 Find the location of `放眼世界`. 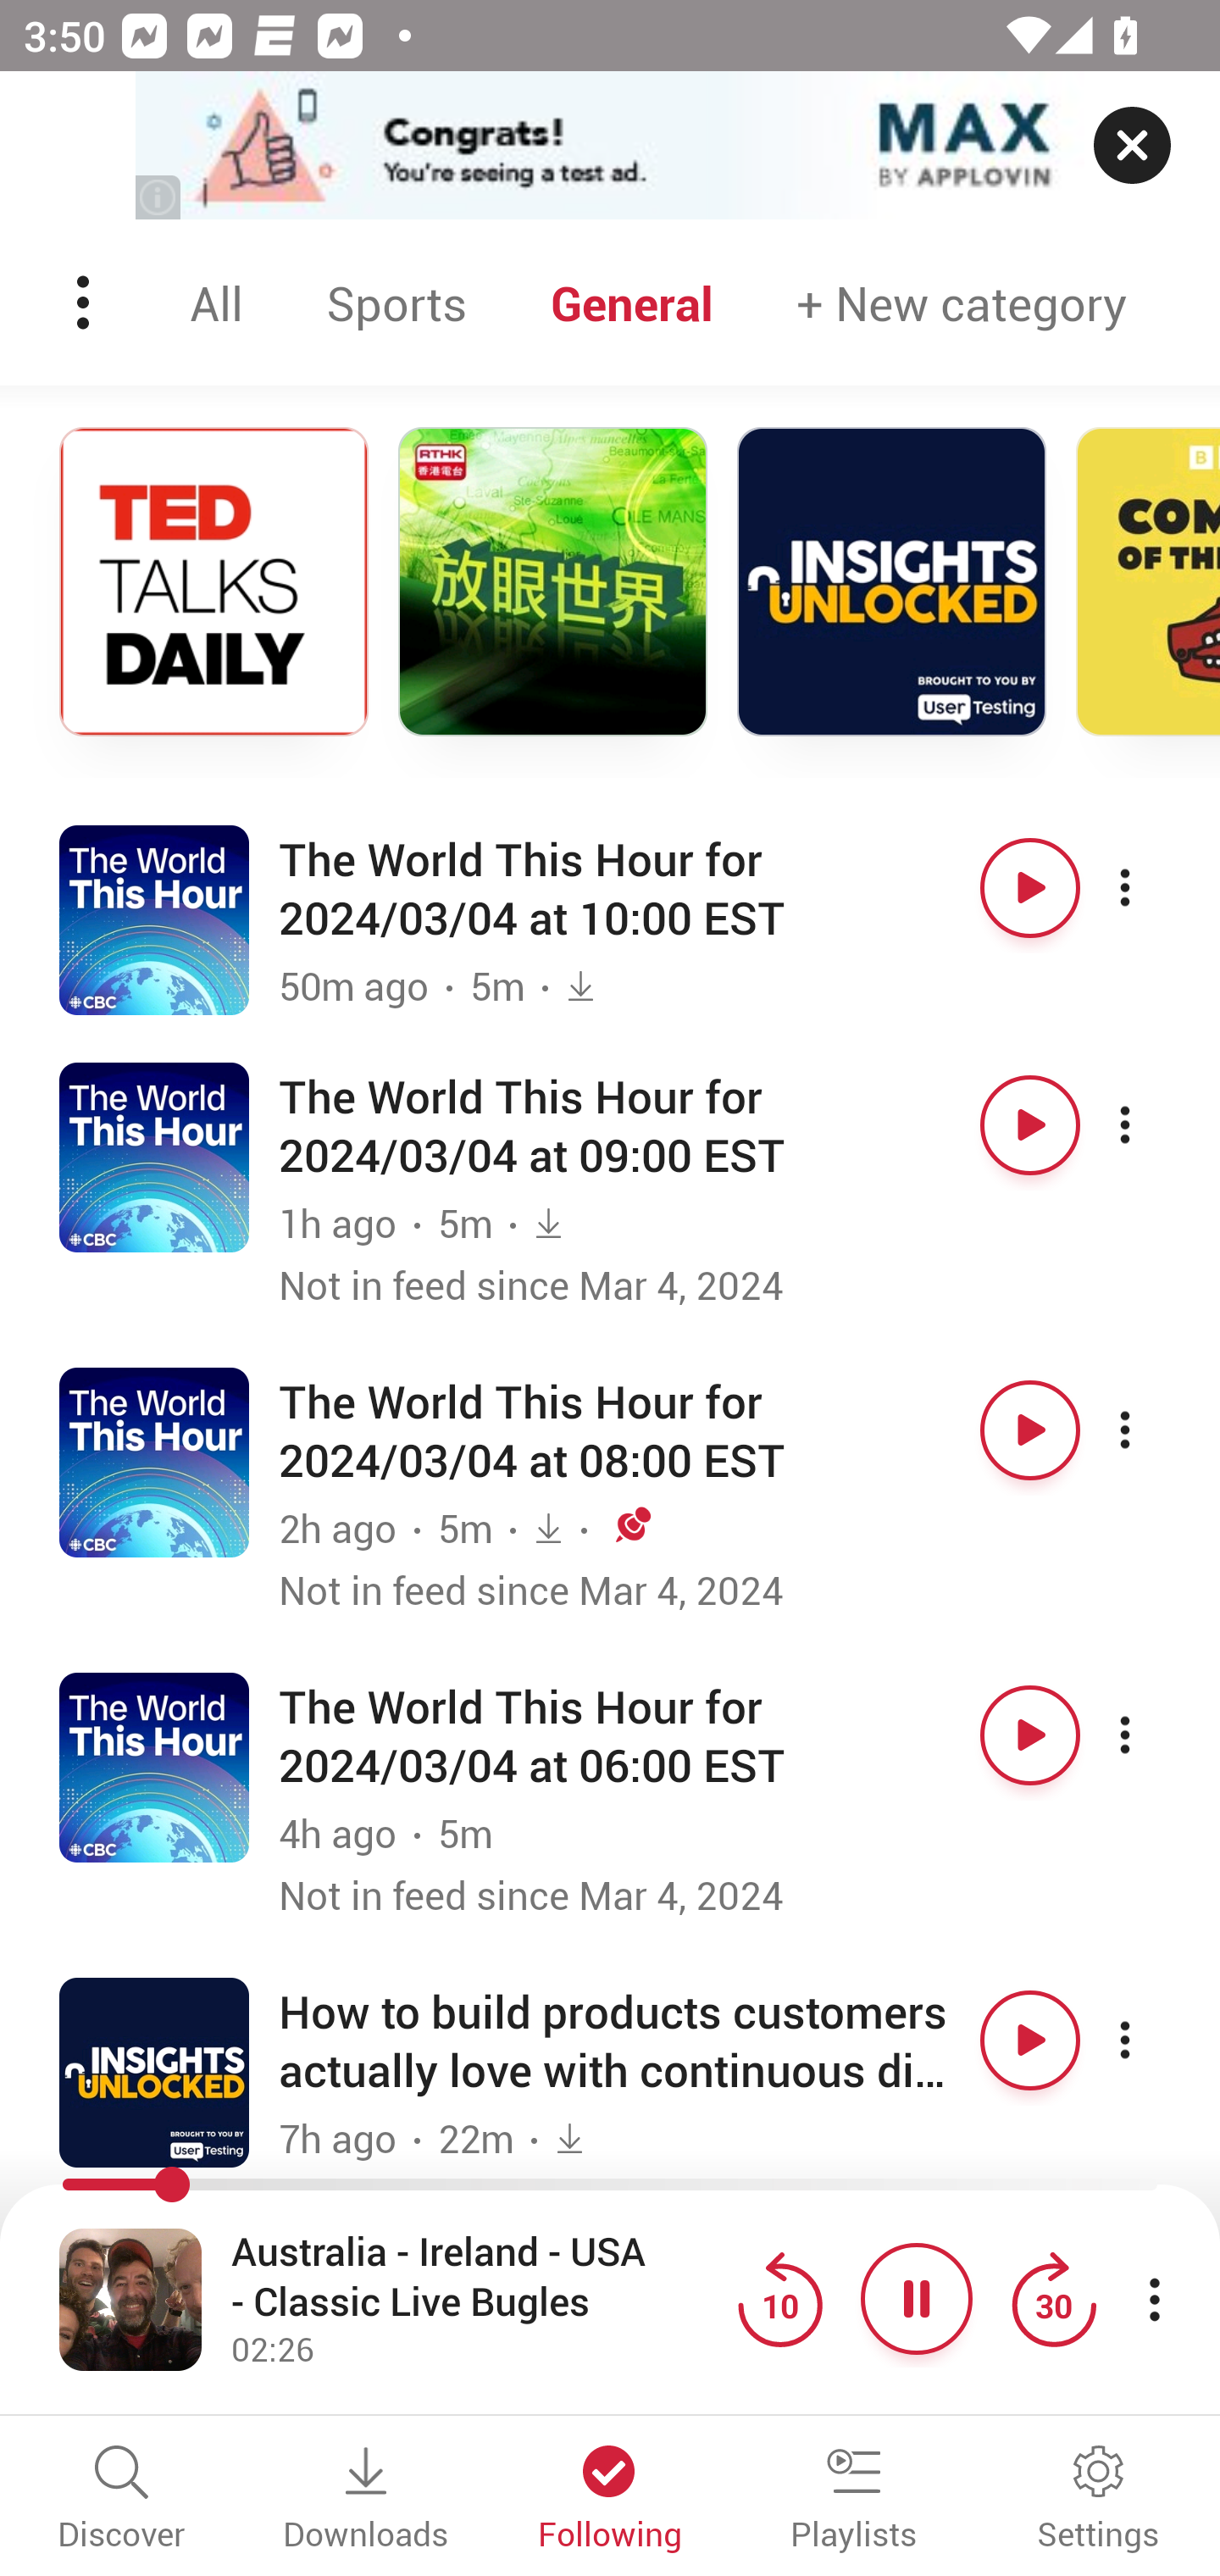

放眼世界 is located at coordinates (552, 581).